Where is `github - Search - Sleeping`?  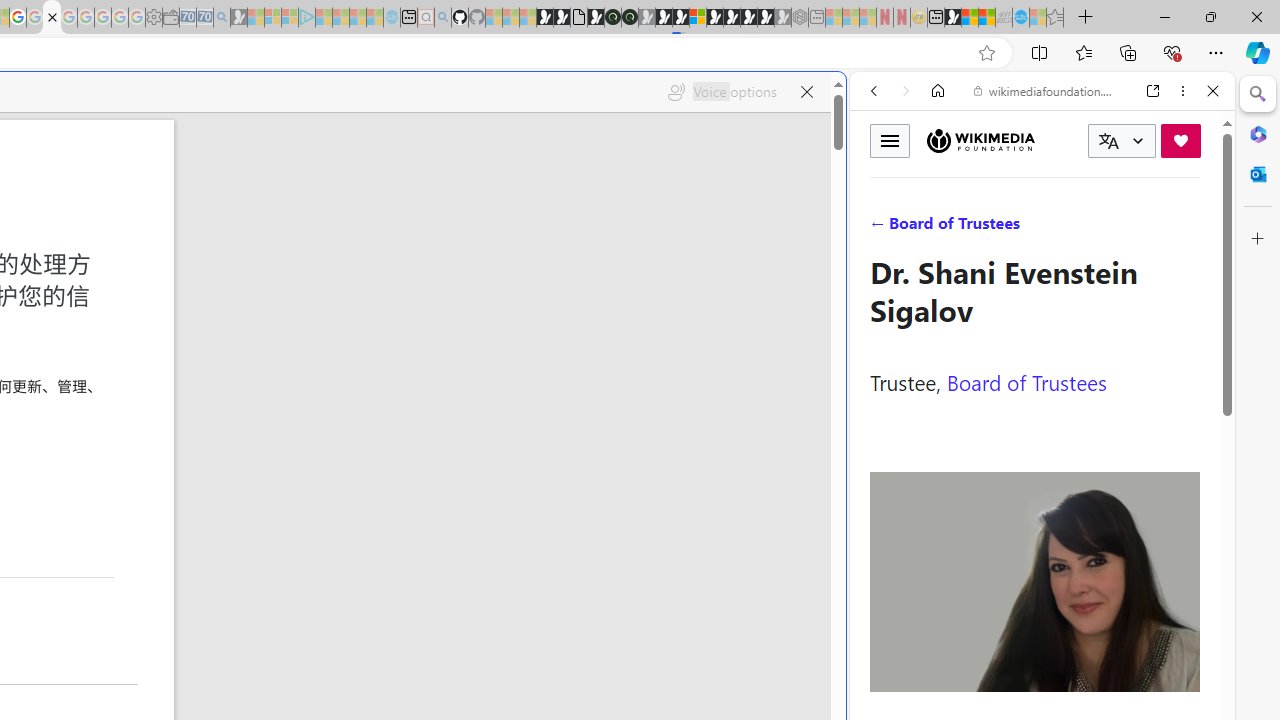
github - Search - Sleeping is located at coordinates (442, 18).